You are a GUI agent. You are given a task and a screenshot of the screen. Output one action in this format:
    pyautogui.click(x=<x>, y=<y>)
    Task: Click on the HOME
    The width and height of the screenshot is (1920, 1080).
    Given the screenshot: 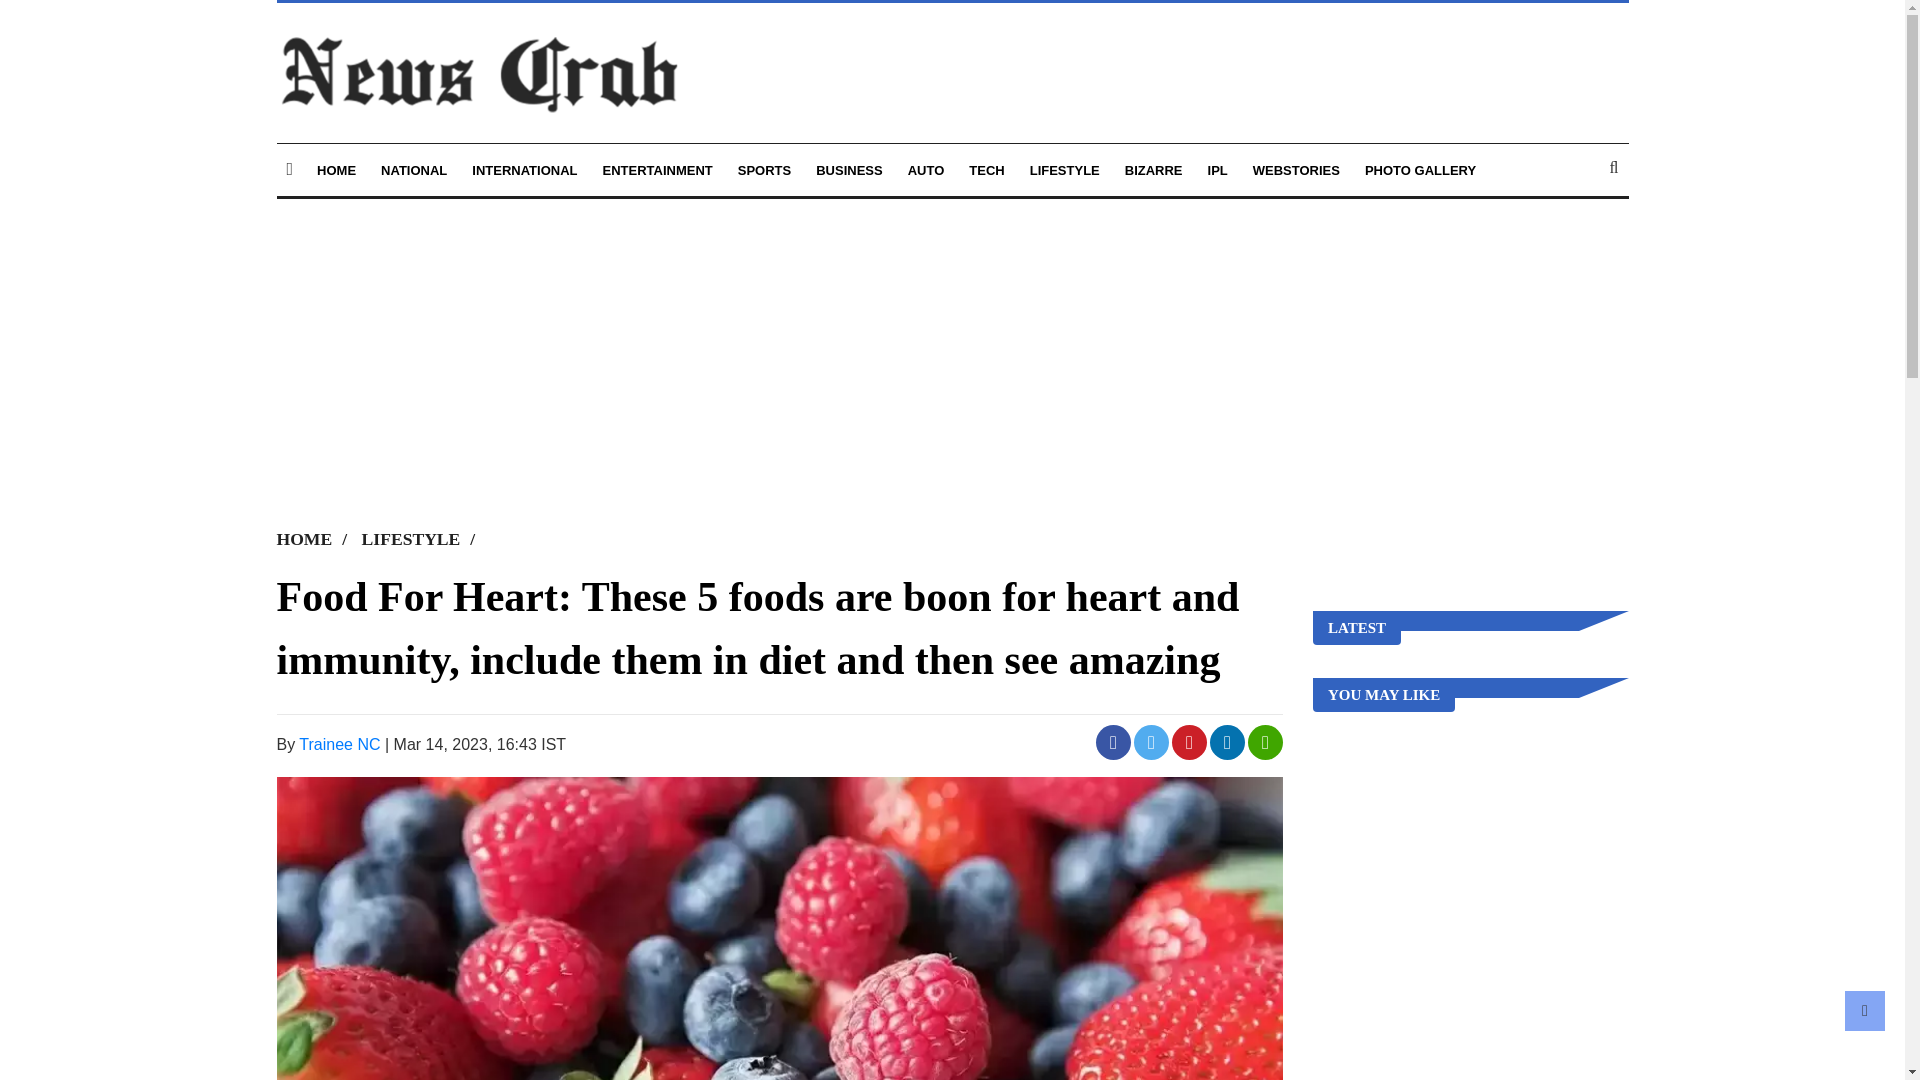 What is the action you would take?
    pyautogui.click(x=316, y=538)
    